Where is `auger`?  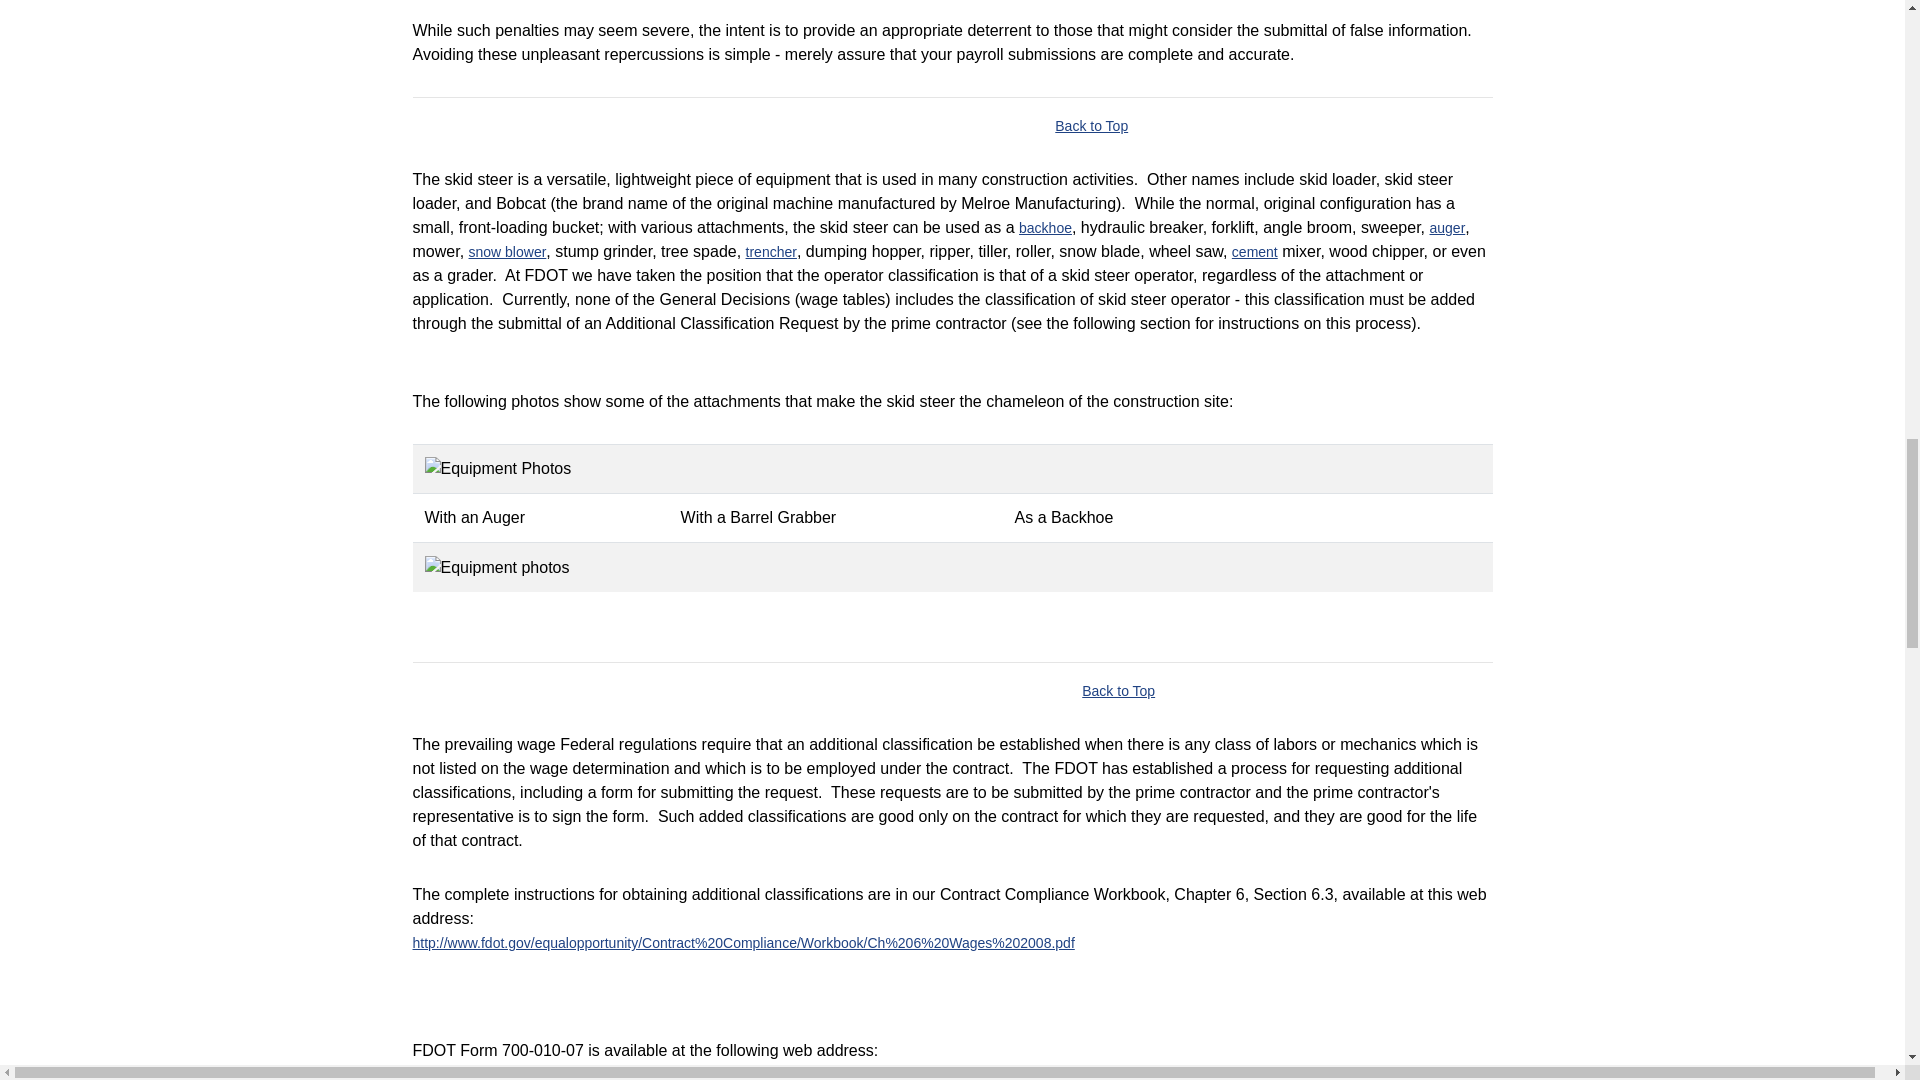
auger is located at coordinates (1446, 228).